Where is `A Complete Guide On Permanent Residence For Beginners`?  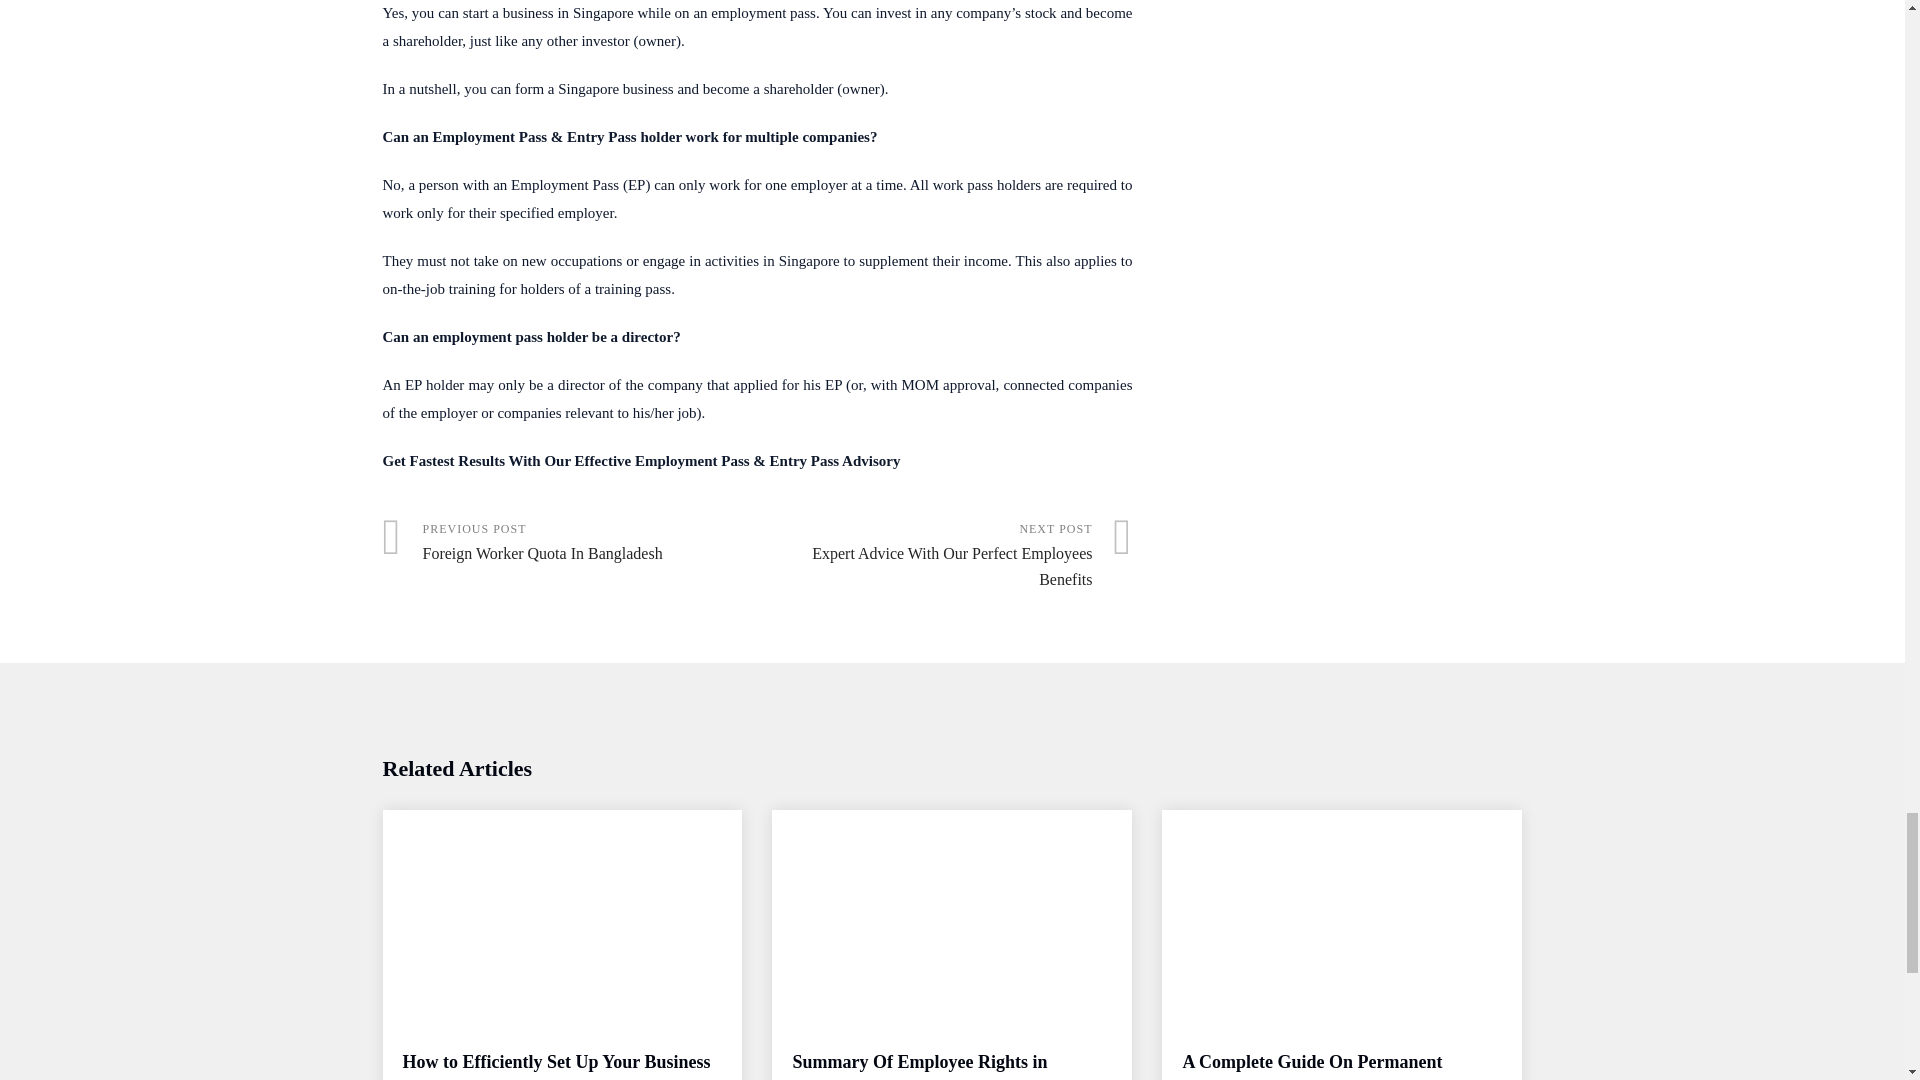 A Complete Guide On Permanent Residence For Beginners is located at coordinates (1312, 1066).